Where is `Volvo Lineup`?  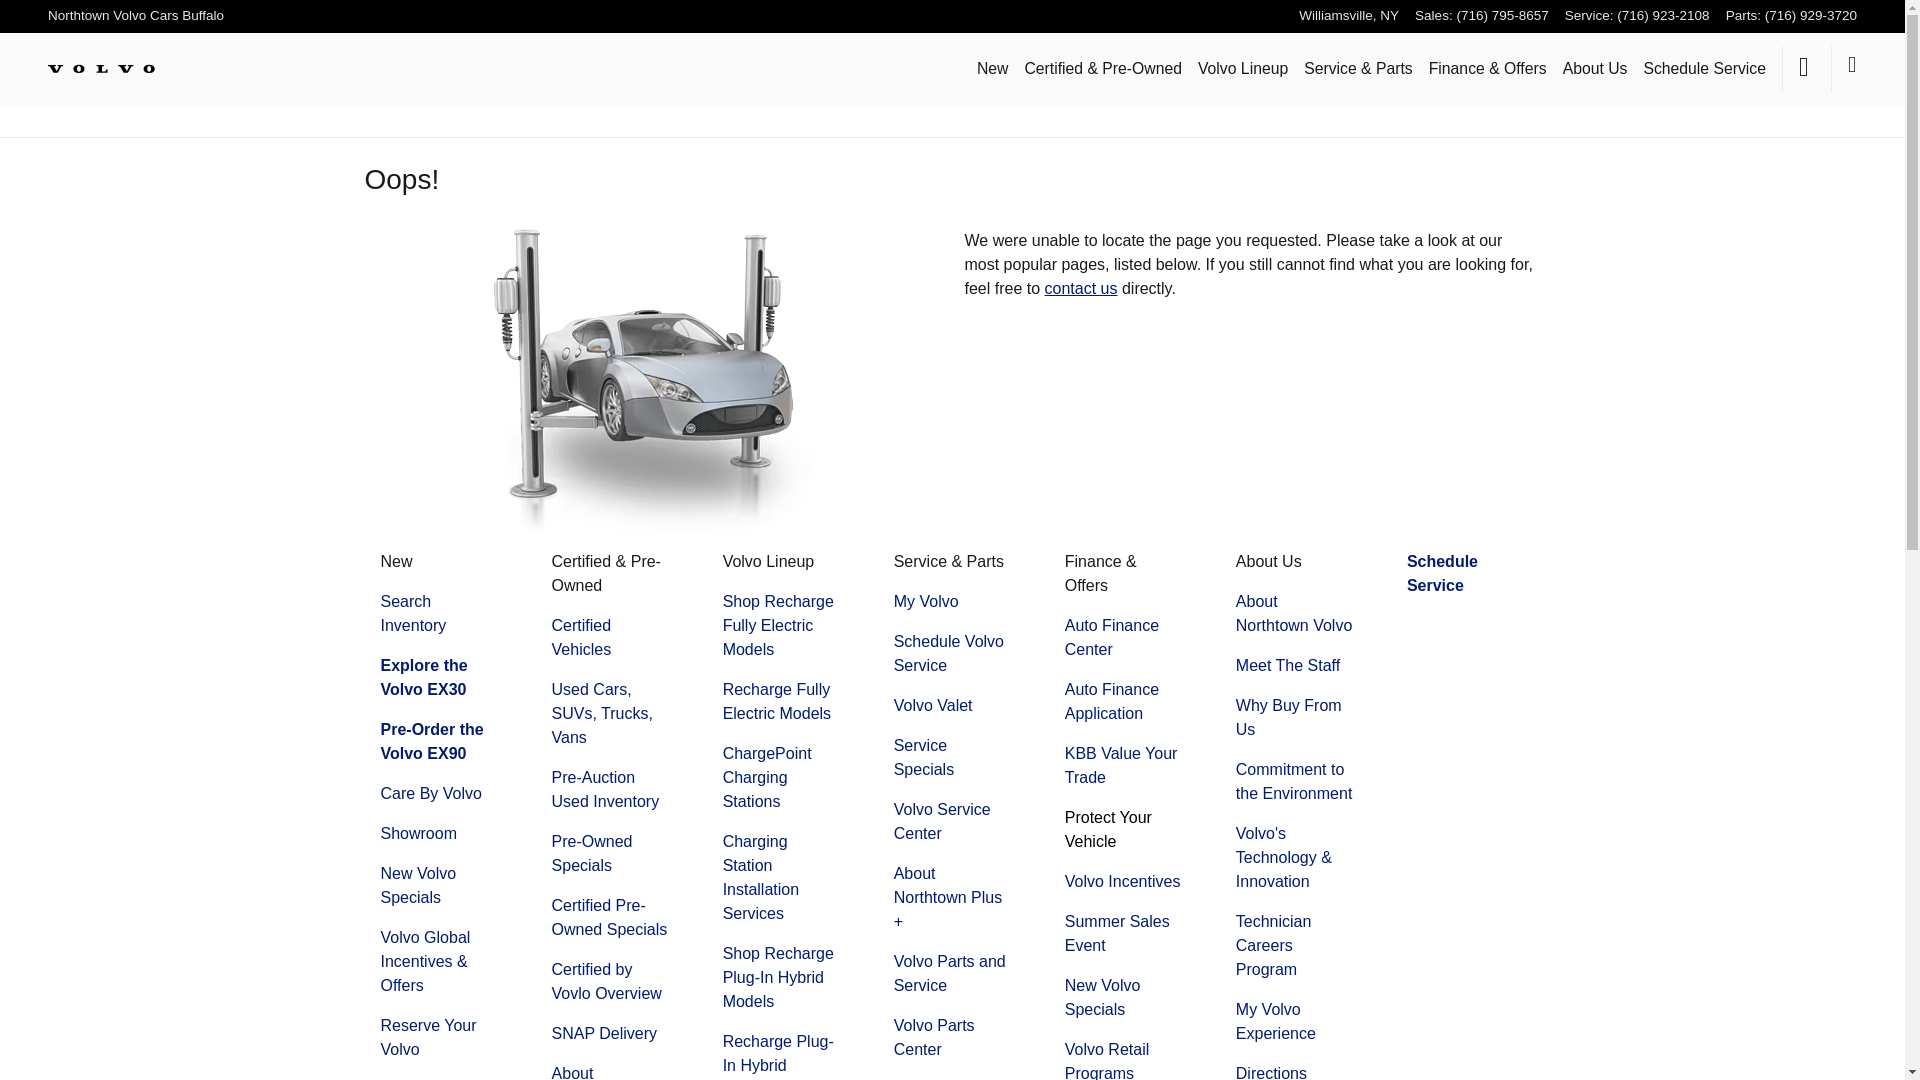 Volvo Lineup is located at coordinates (1243, 68).